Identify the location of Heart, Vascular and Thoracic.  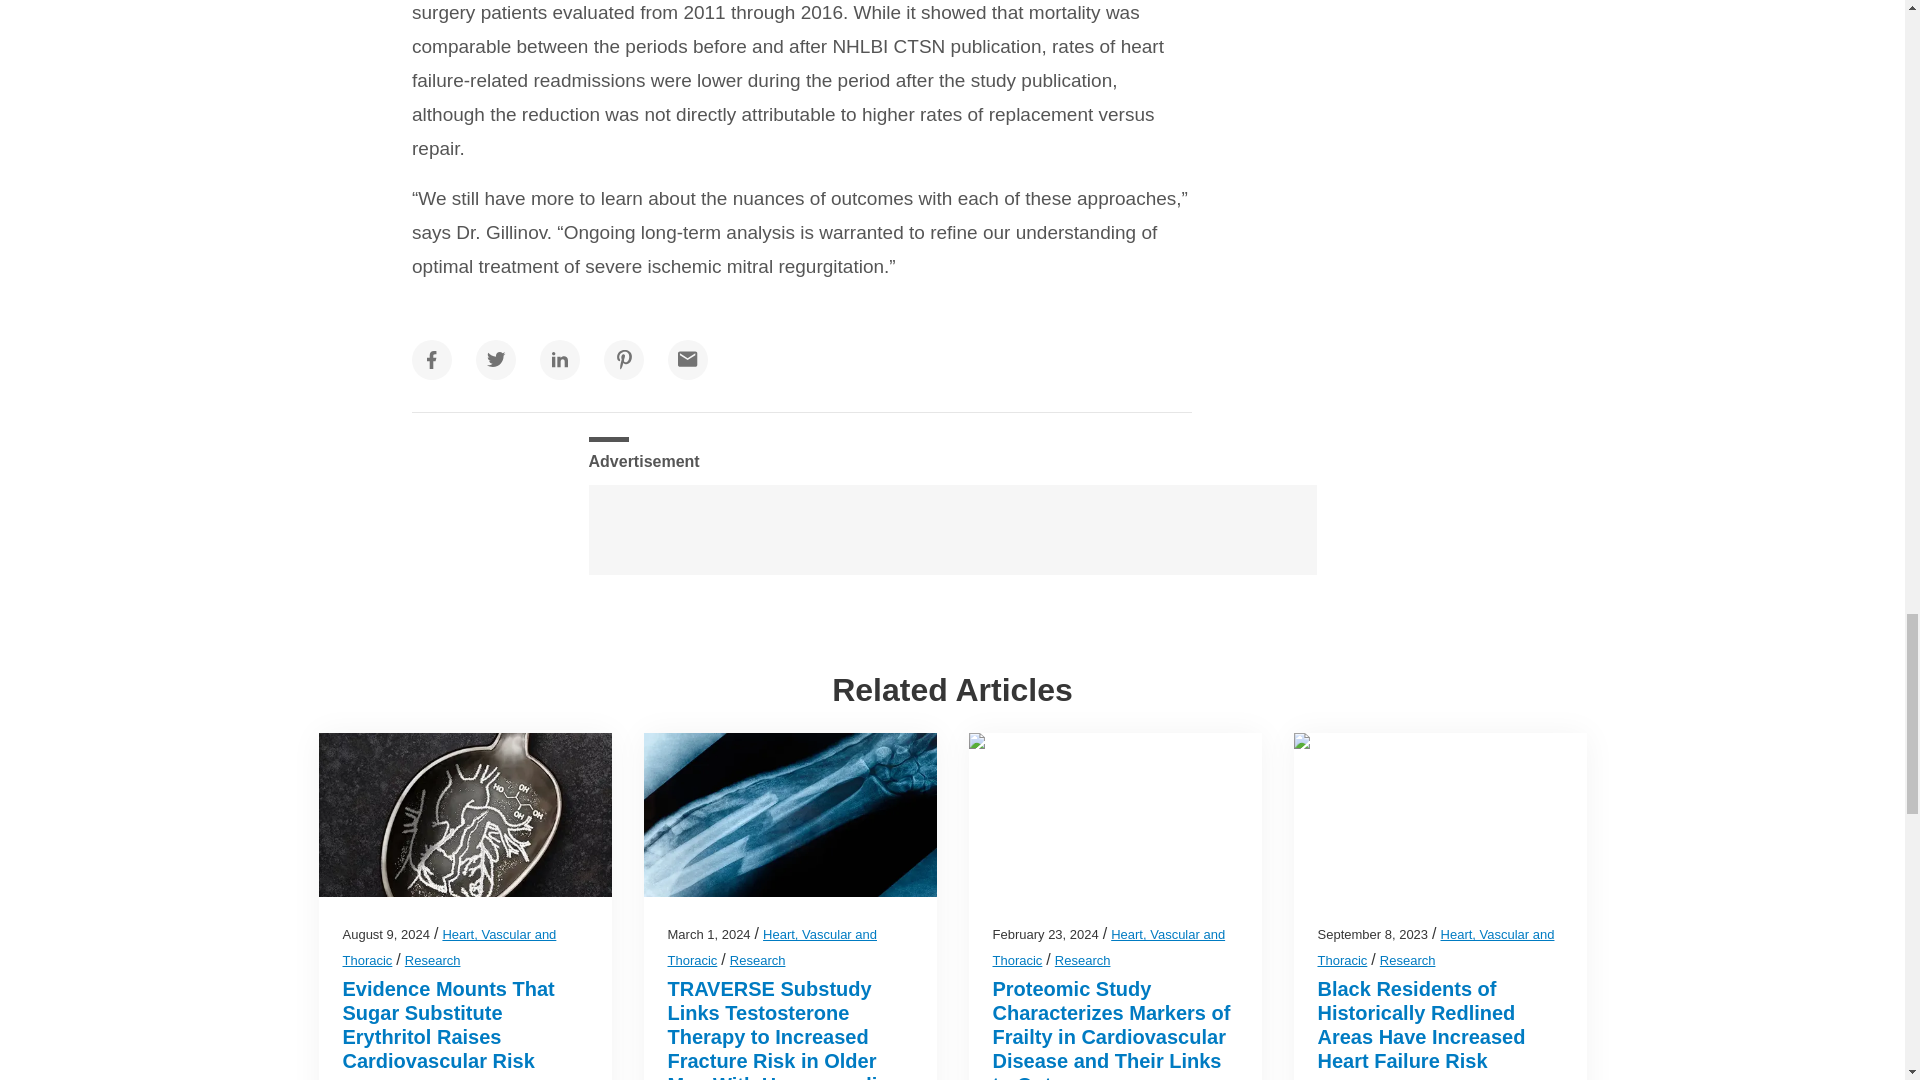
(772, 946).